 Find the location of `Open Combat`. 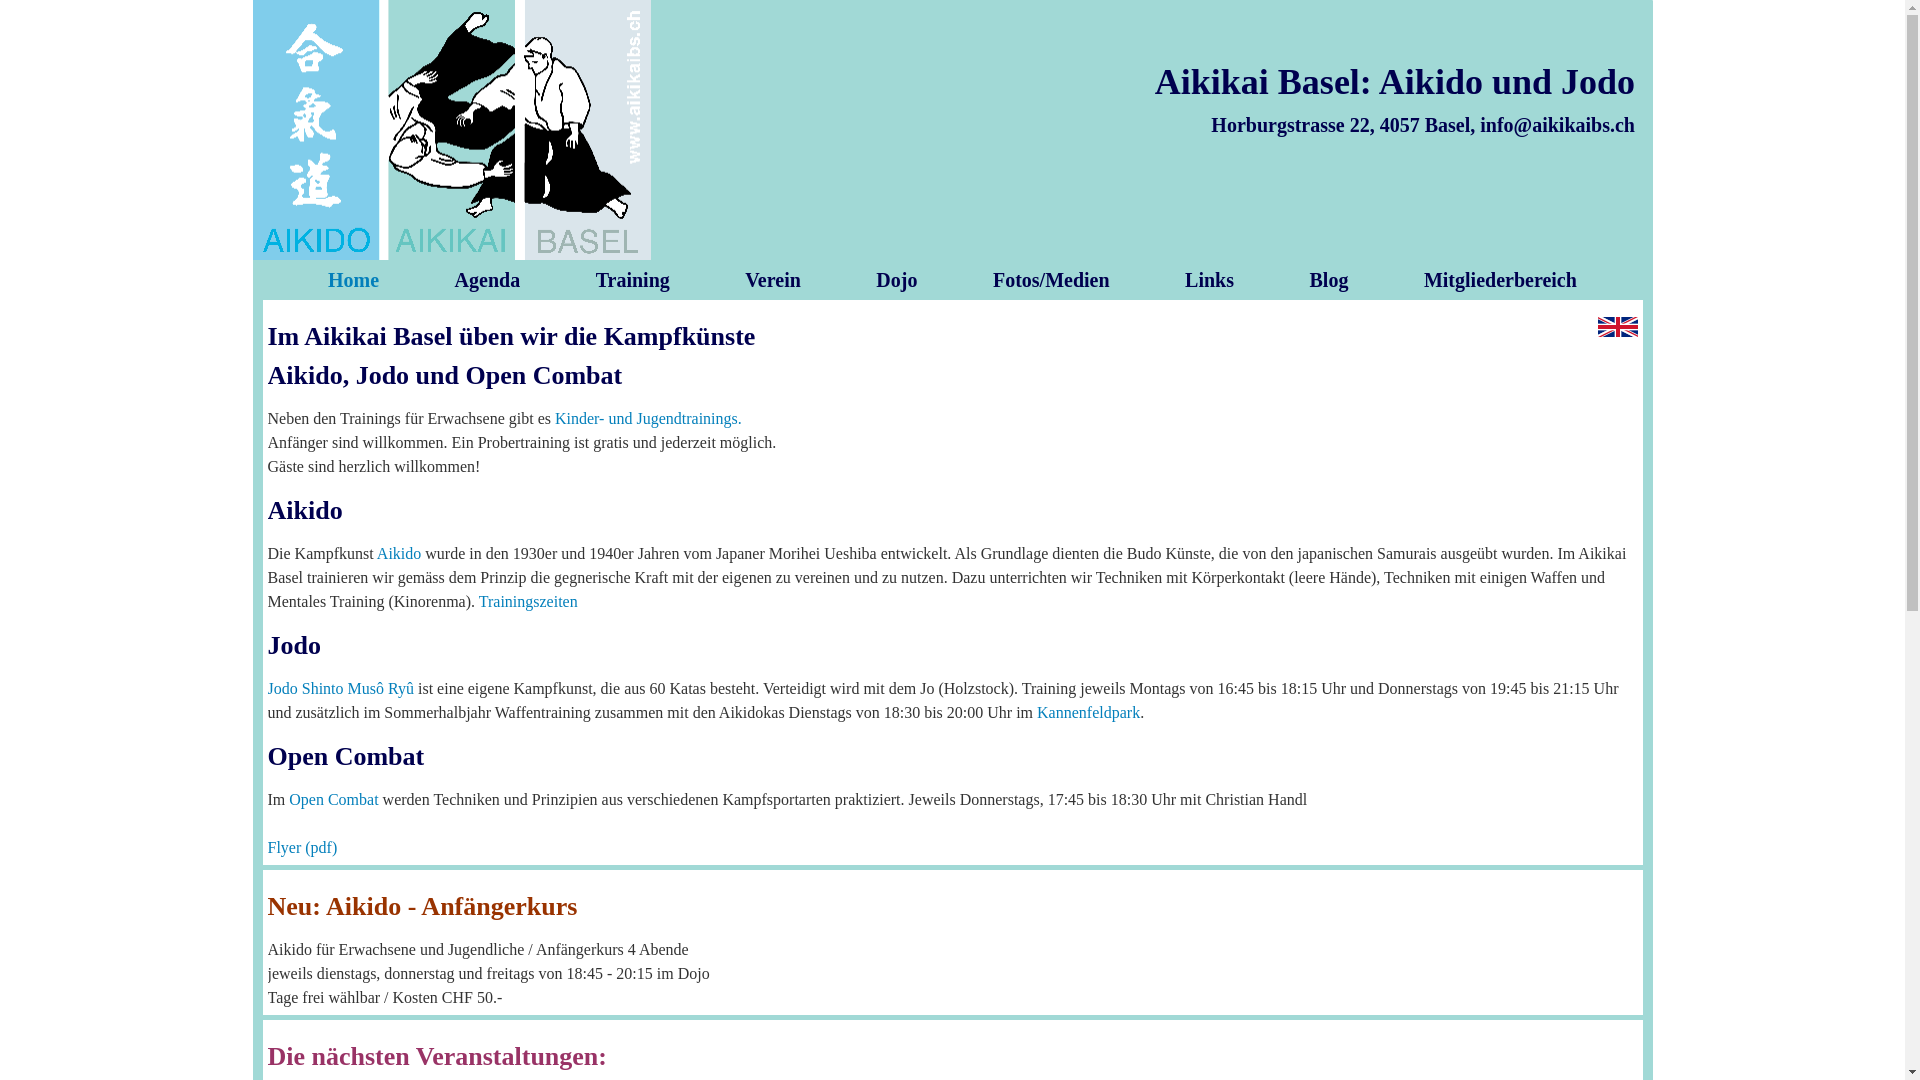

Open Combat is located at coordinates (334, 800).